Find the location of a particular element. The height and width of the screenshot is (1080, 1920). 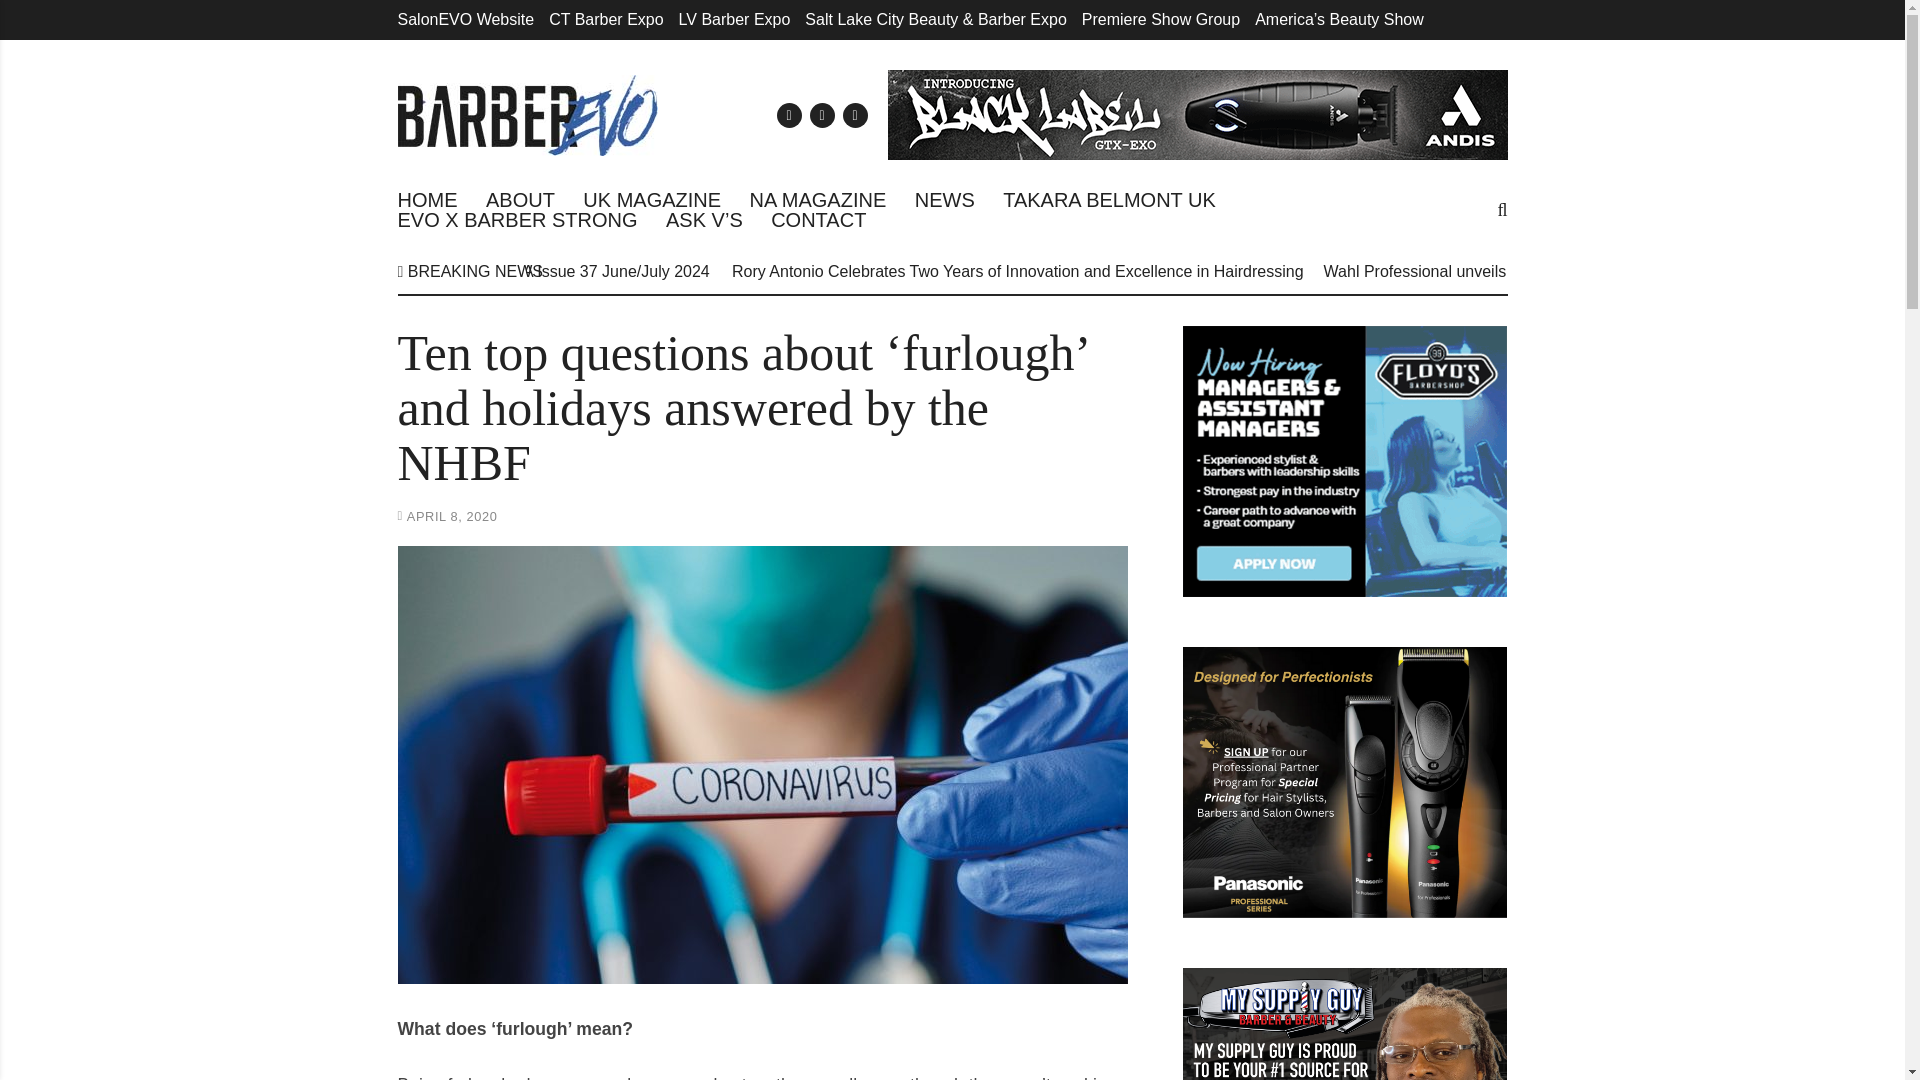

UK MAGAZINE is located at coordinates (652, 200).